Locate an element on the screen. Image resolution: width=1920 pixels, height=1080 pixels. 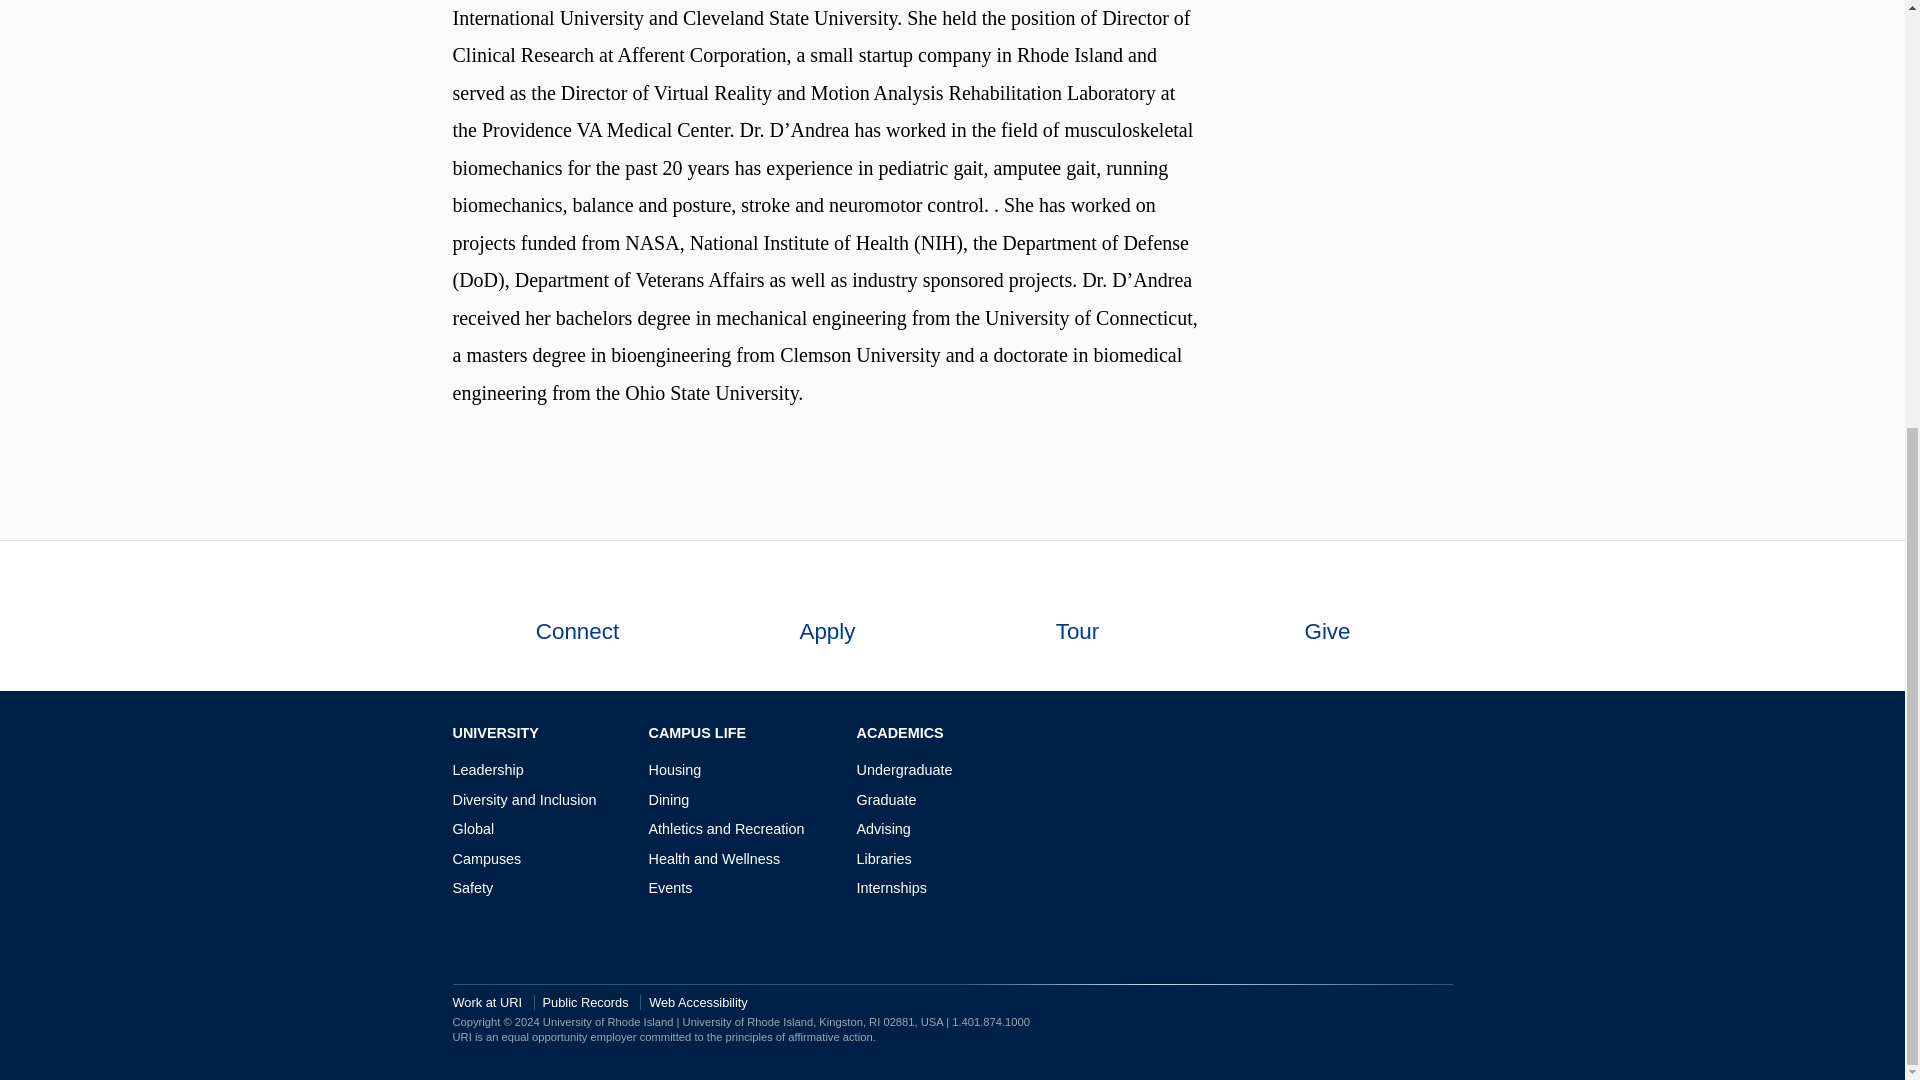
Apply is located at coordinates (827, 616).